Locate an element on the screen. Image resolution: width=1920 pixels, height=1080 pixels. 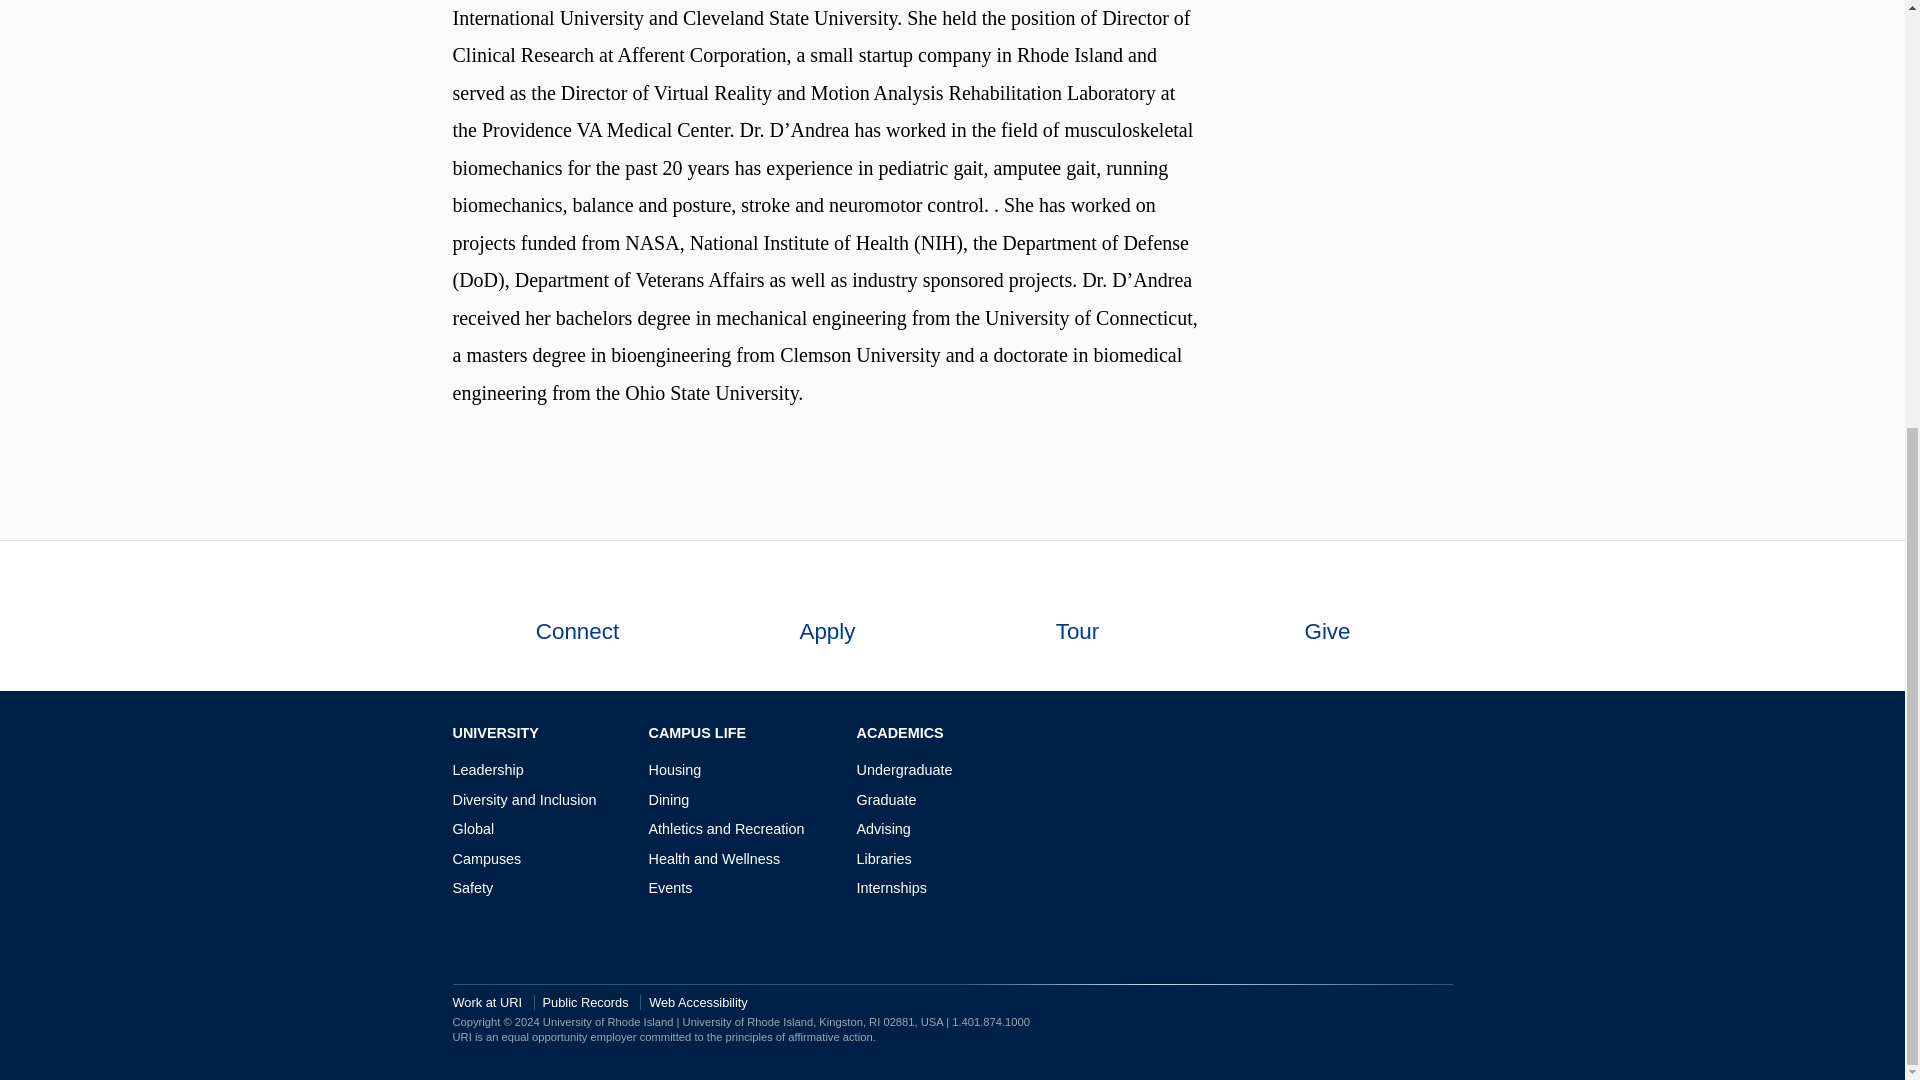
Apply is located at coordinates (827, 616).